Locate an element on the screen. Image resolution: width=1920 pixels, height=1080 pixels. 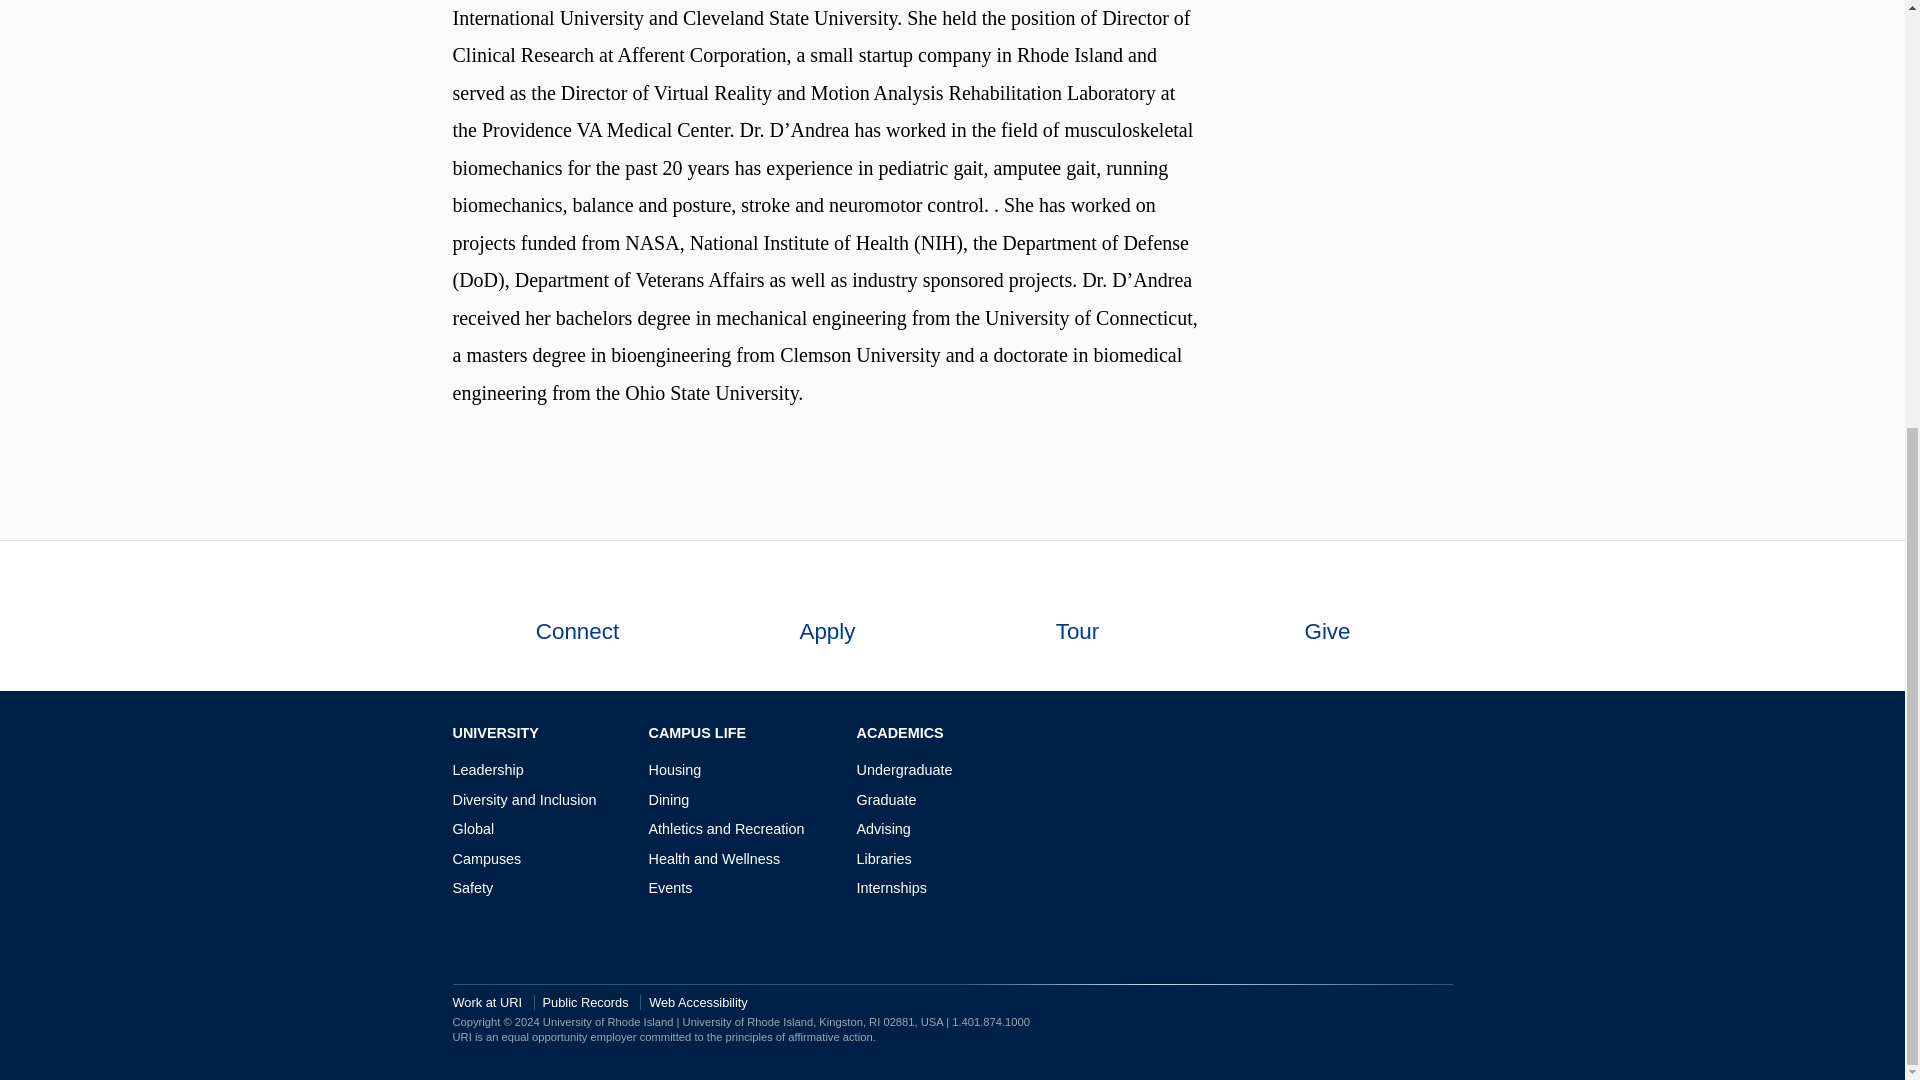
Apply is located at coordinates (827, 616).